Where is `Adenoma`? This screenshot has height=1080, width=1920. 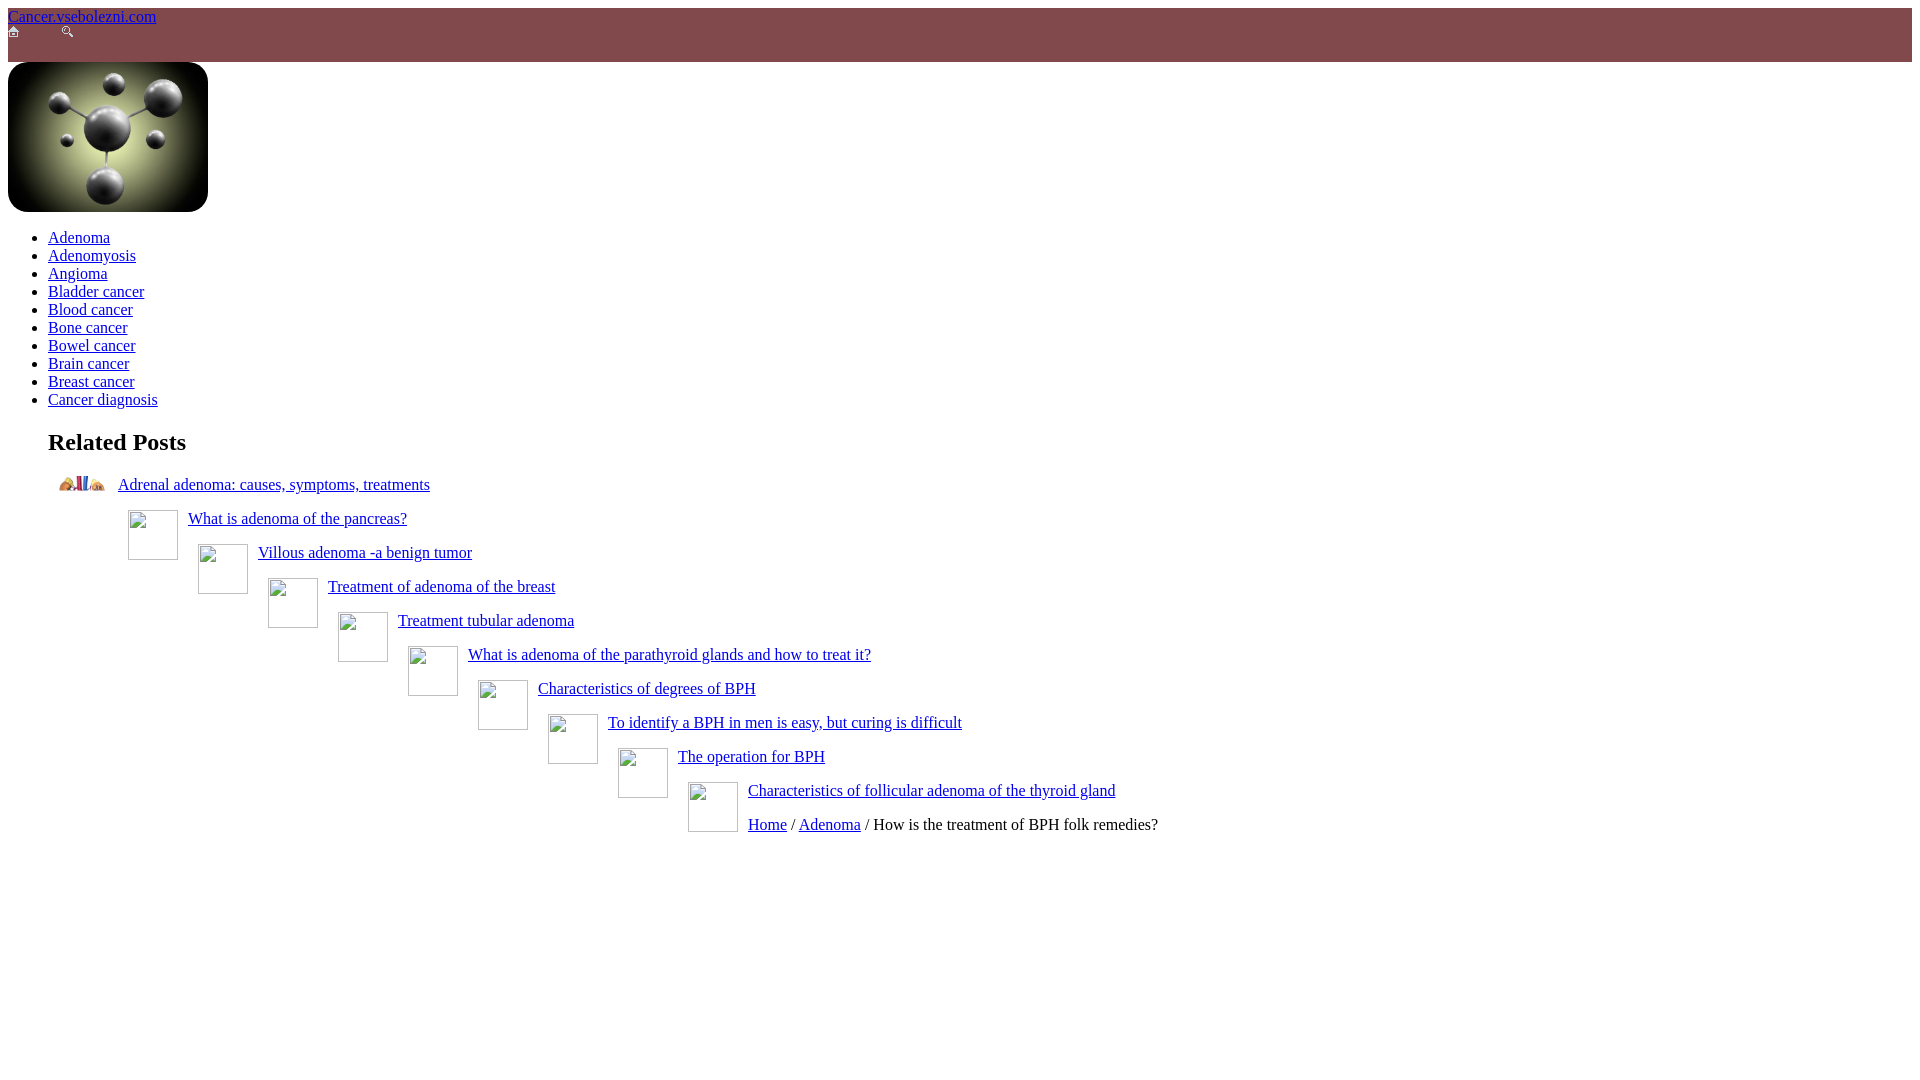 Adenoma is located at coordinates (829, 824).